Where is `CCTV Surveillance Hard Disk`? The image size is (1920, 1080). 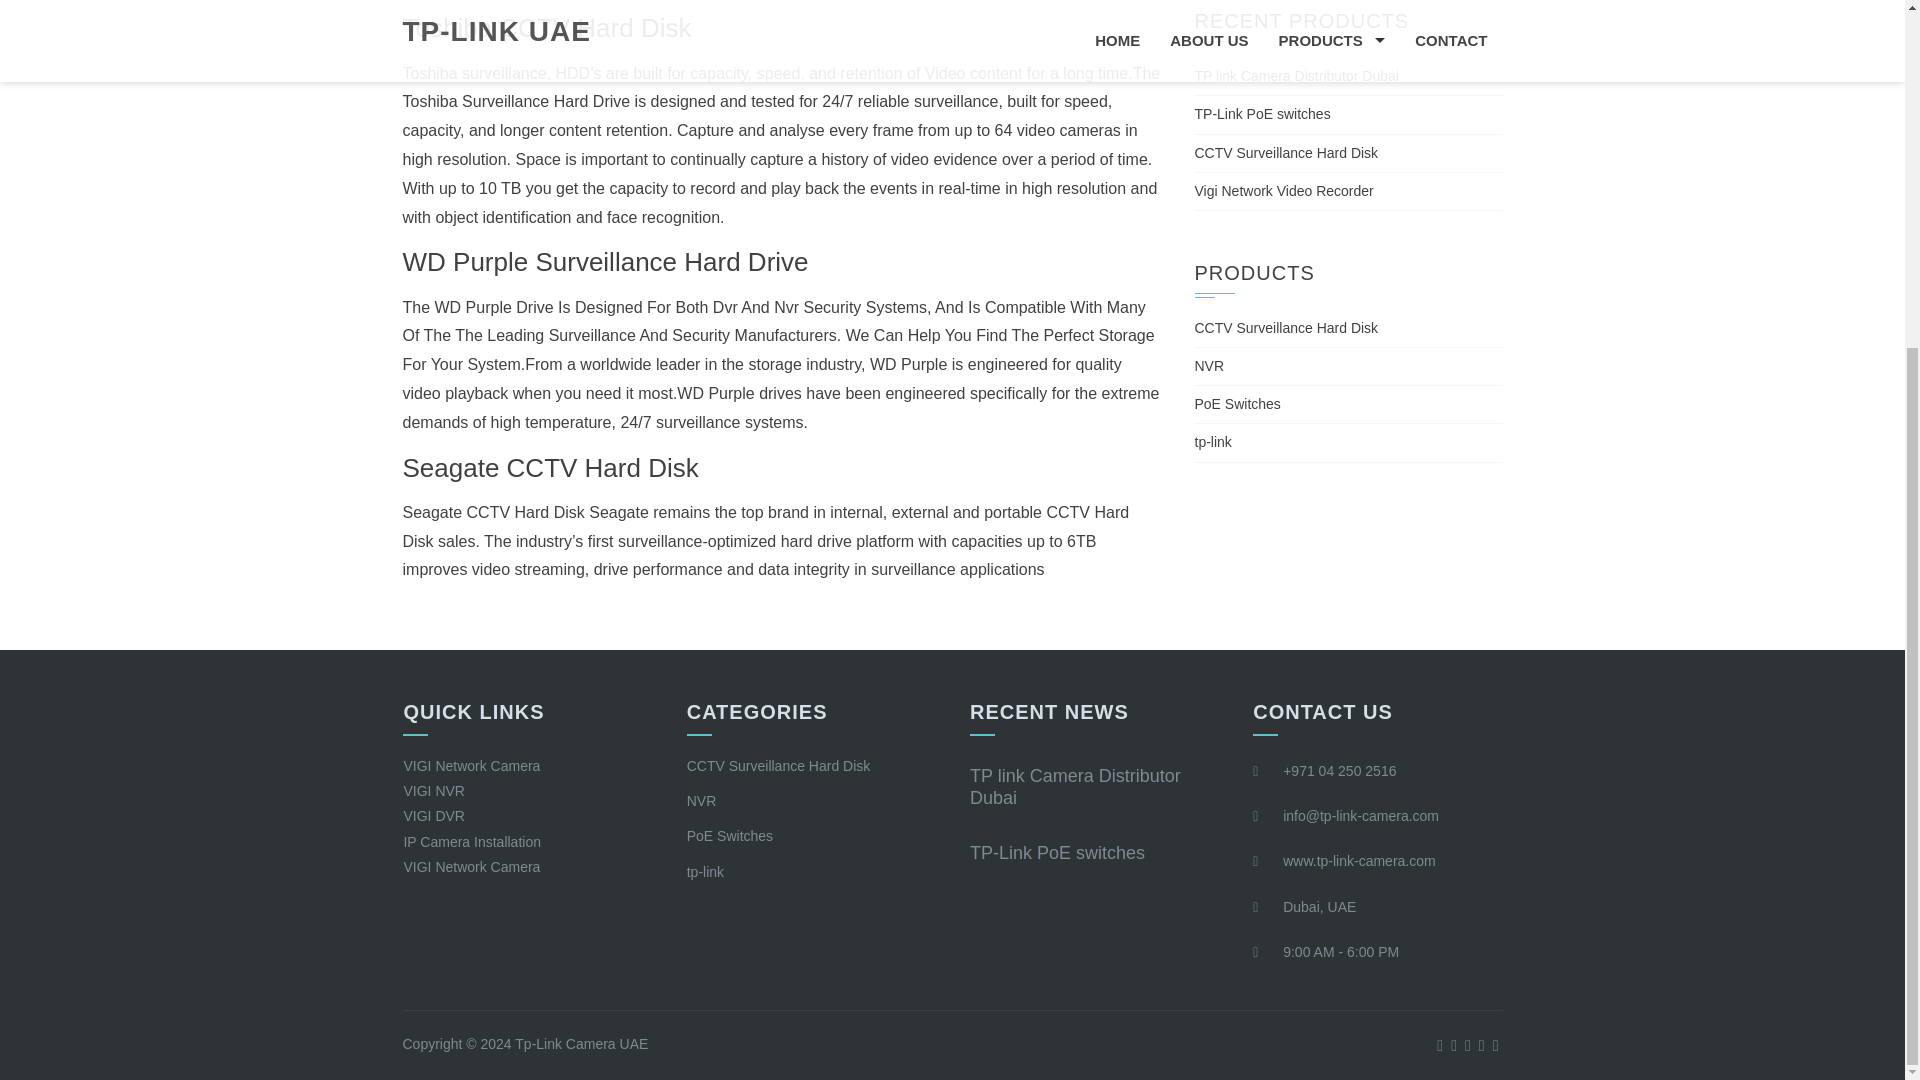 CCTV Surveillance Hard Disk is located at coordinates (1286, 152).